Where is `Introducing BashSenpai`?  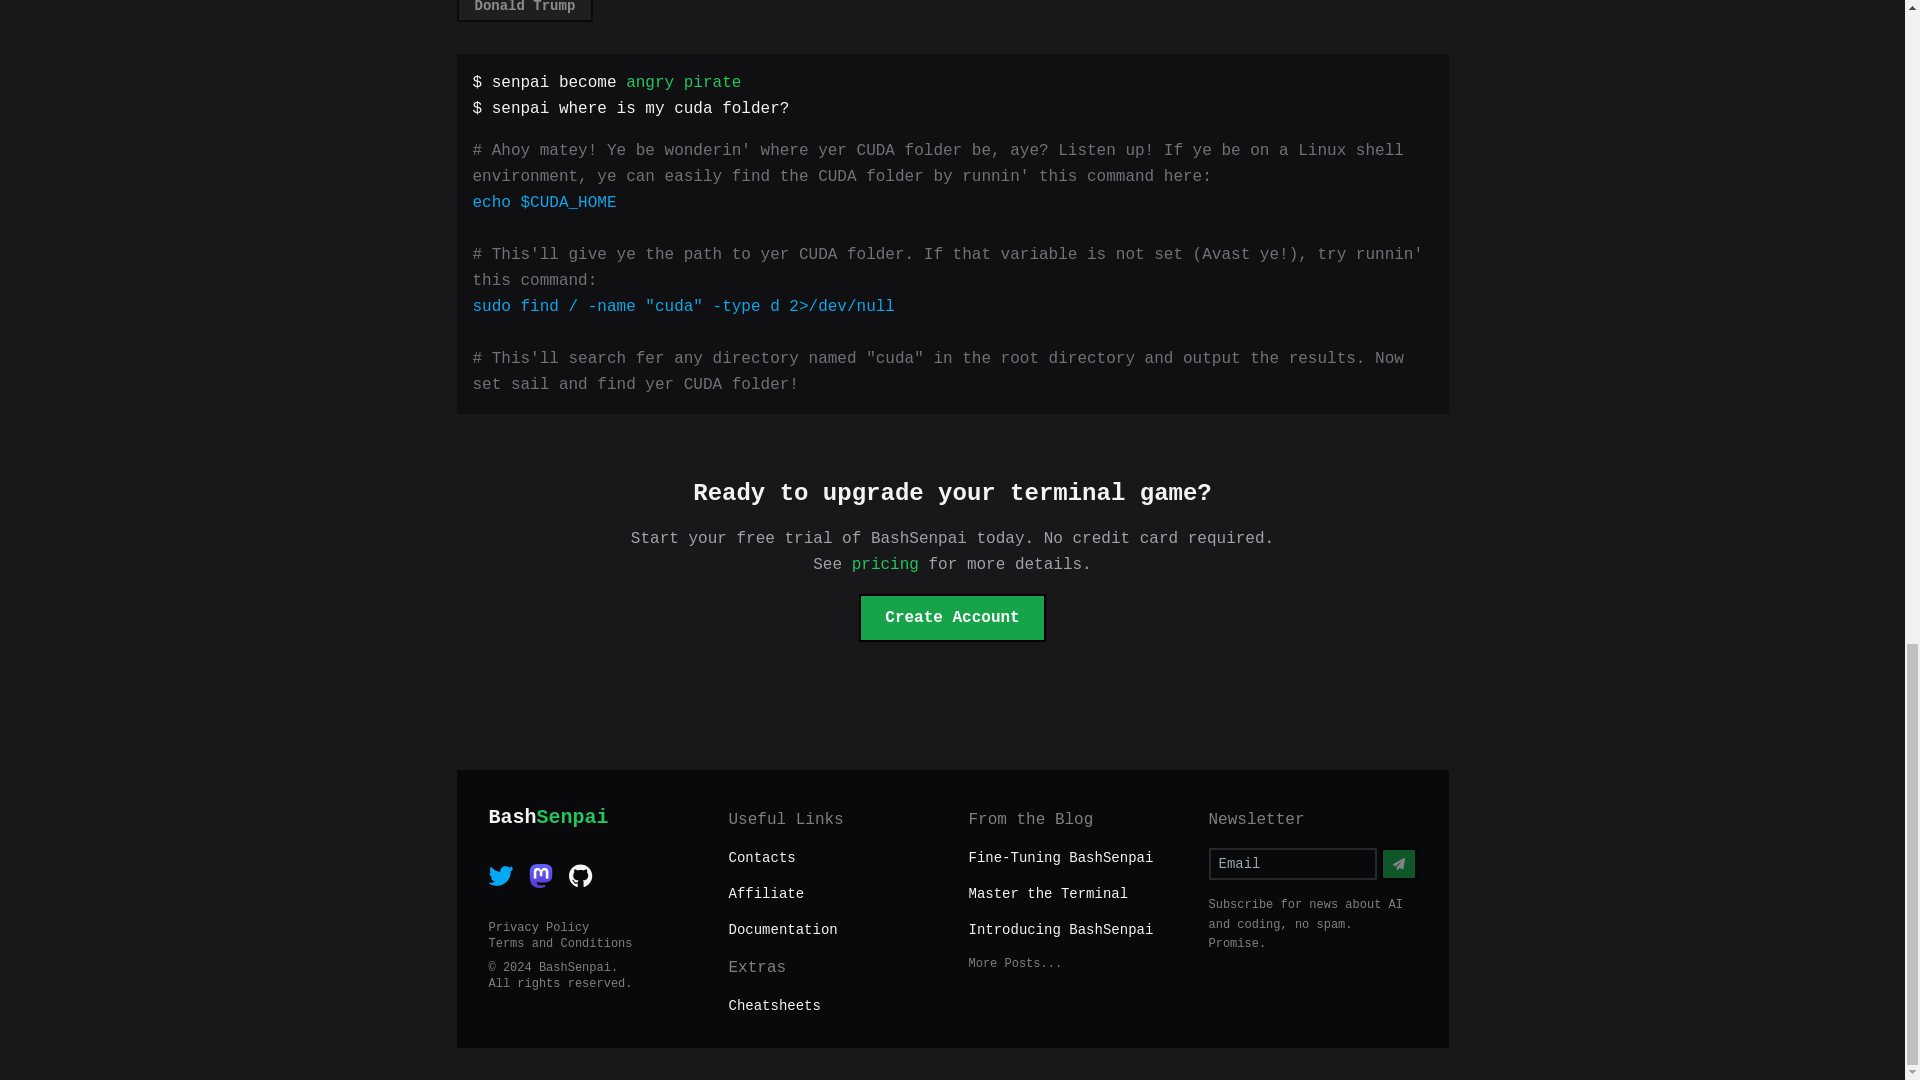
Introducing BashSenpai is located at coordinates (591, 944).